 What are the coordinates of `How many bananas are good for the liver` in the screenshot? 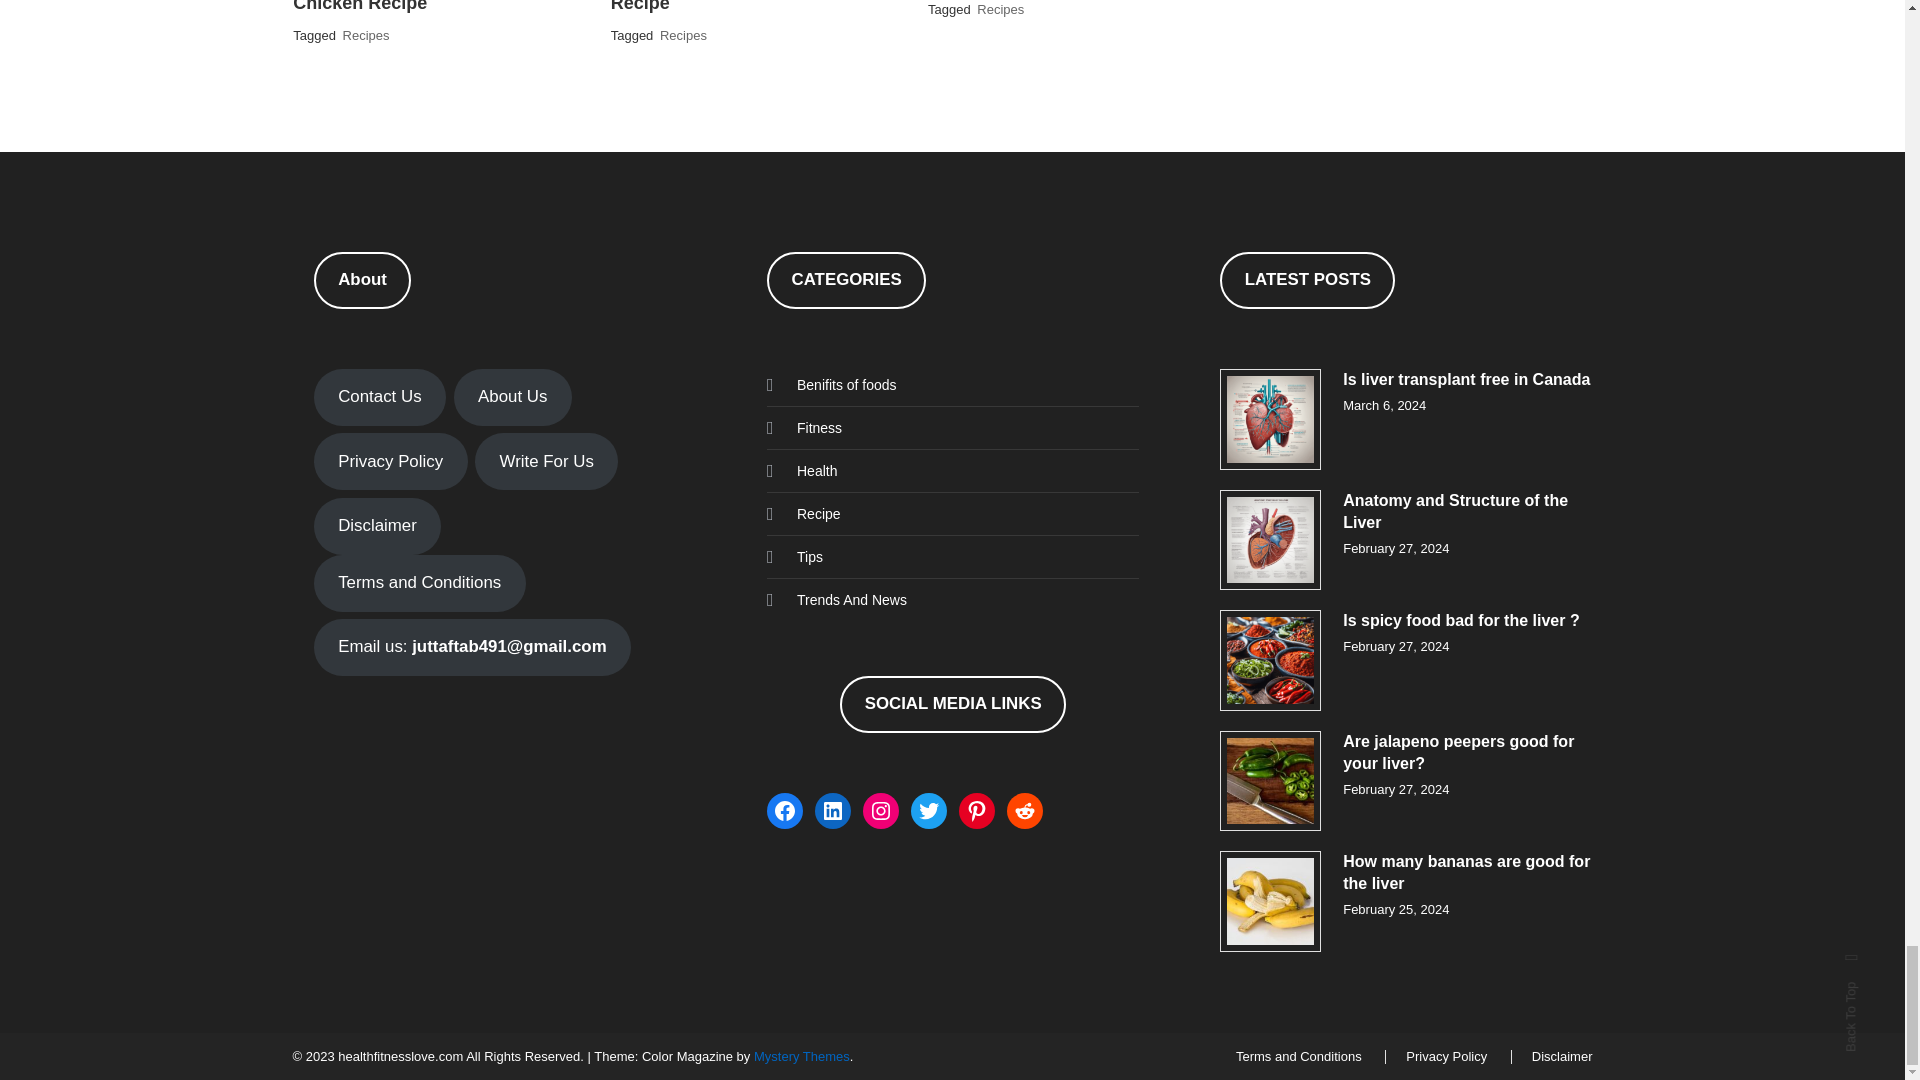 It's located at (1270, 901).